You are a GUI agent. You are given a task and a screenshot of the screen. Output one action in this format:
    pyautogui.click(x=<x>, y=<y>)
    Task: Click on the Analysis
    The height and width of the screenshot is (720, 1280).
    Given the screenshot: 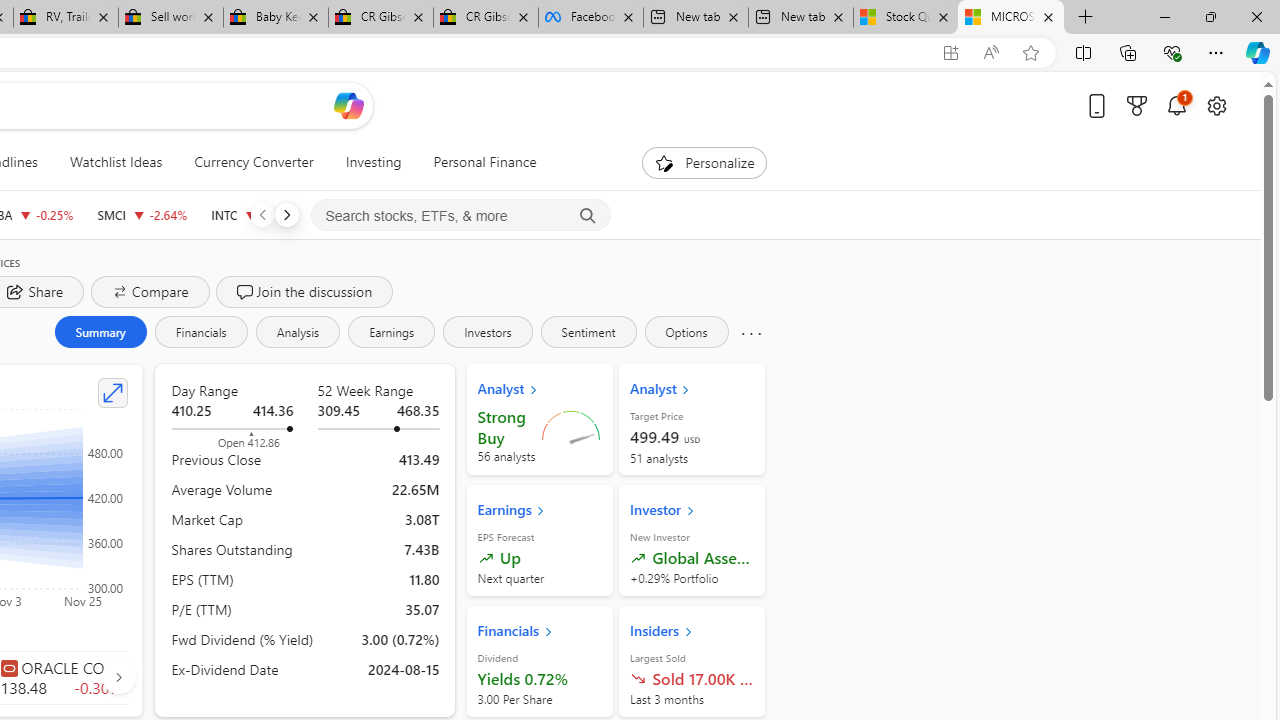 What is the action you would take?
    pyautogui.click(x=297, y=332)
    